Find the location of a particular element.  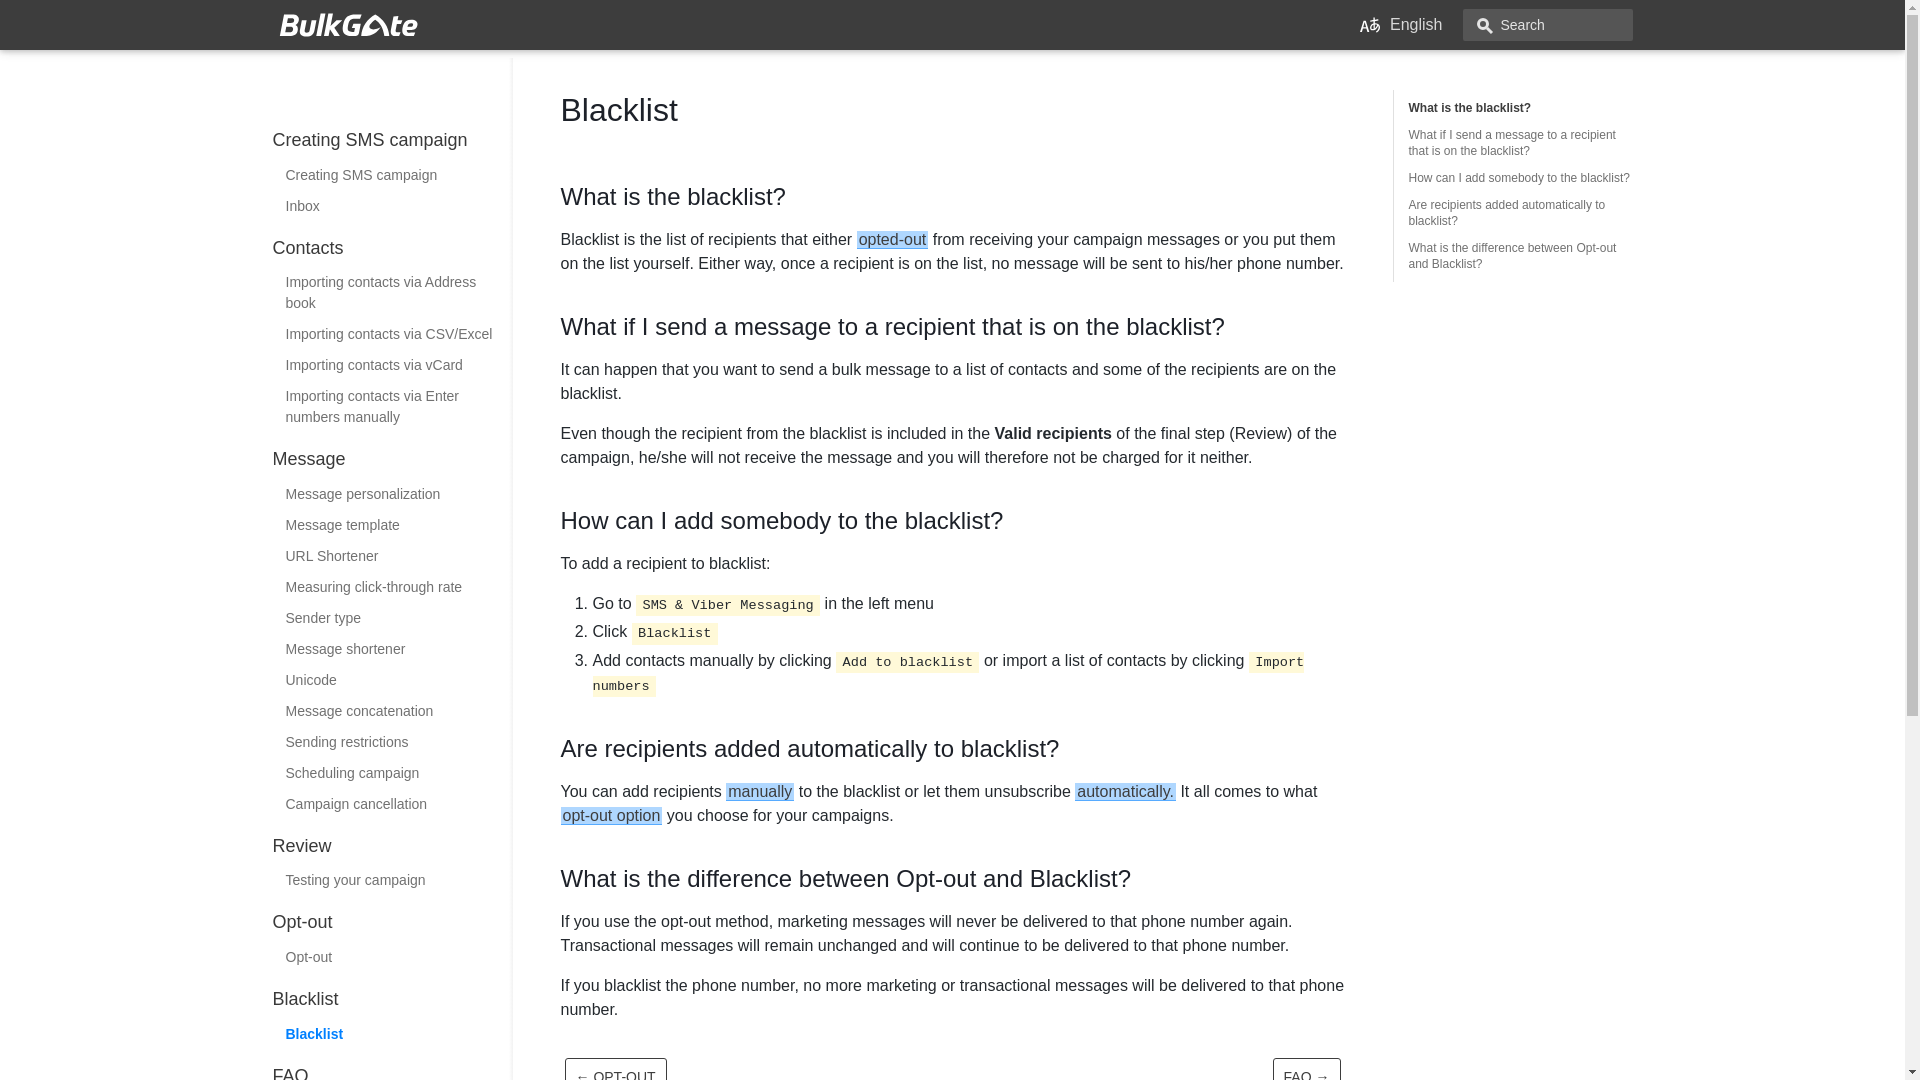

Sender type is located at coordinates (392, 618).